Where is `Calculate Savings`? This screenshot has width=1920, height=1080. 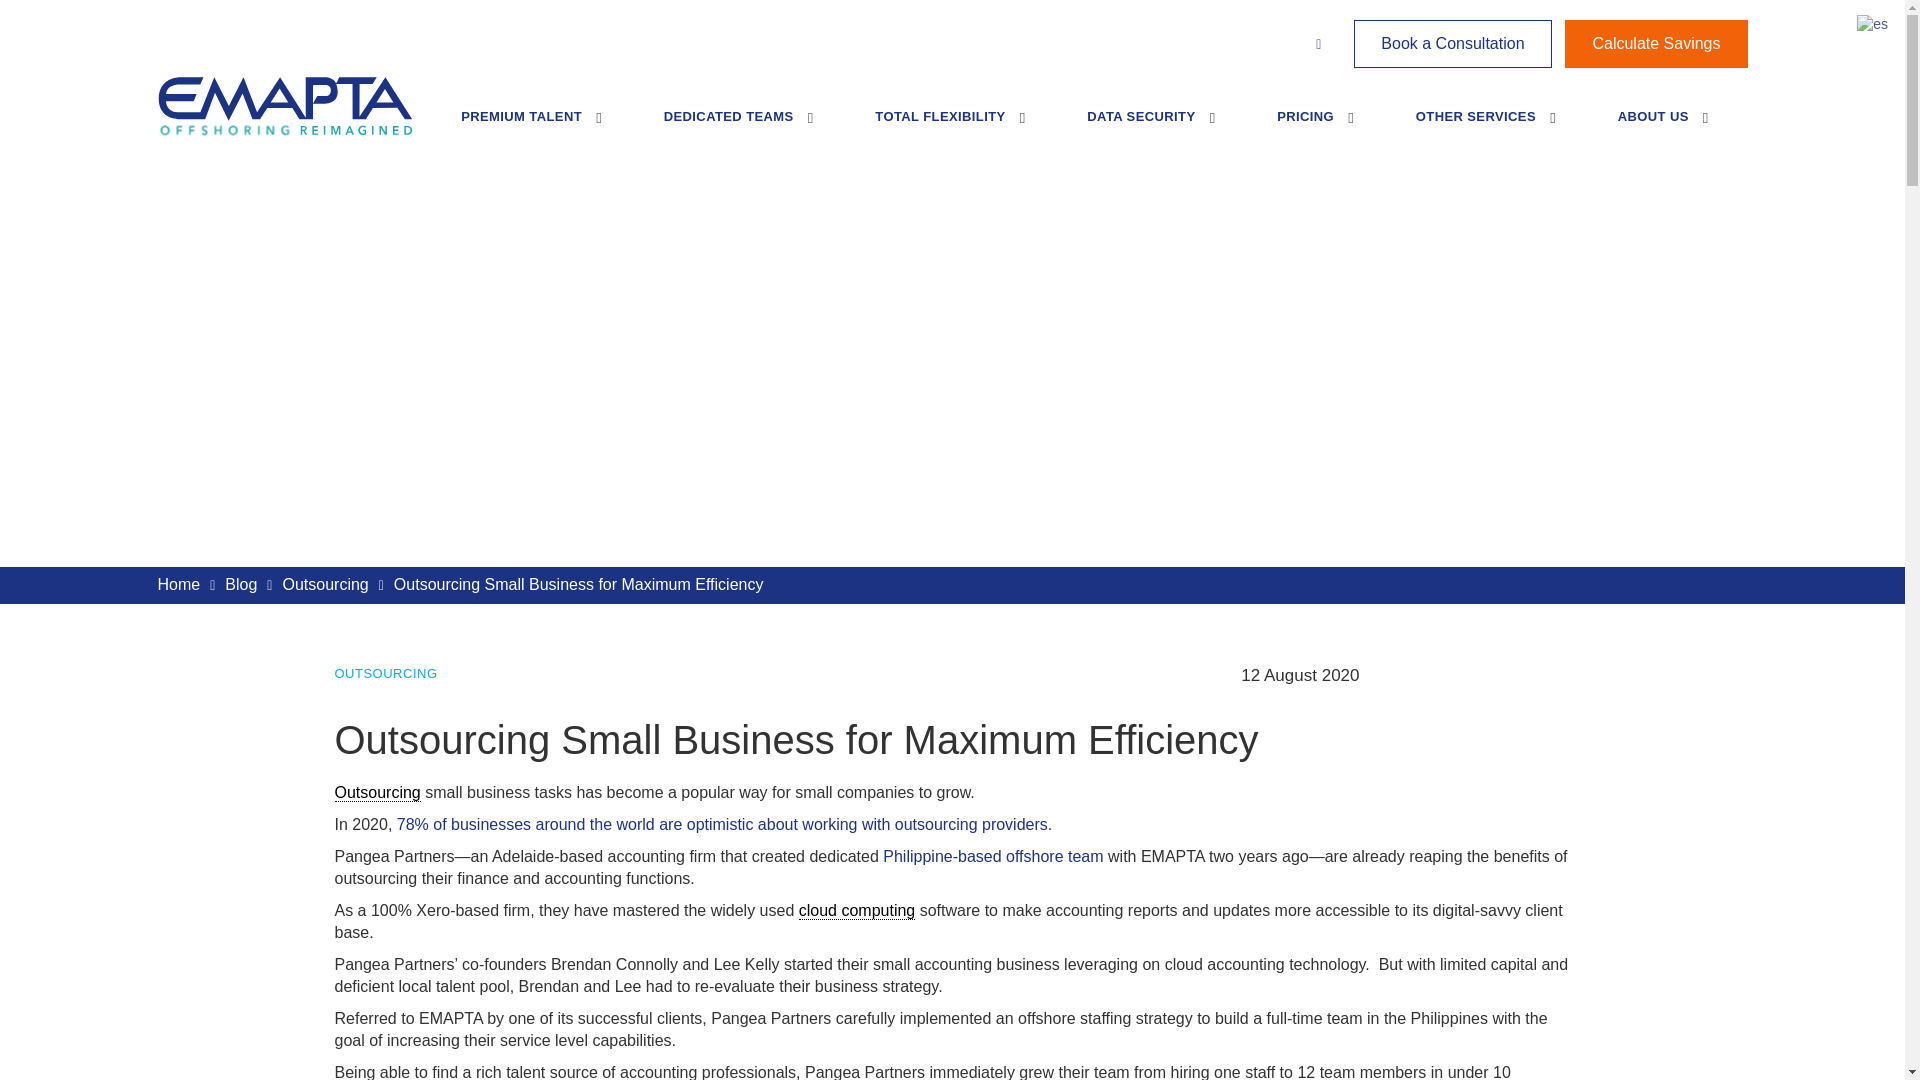 Calculate Savings is located at coordinates (1656, 44).